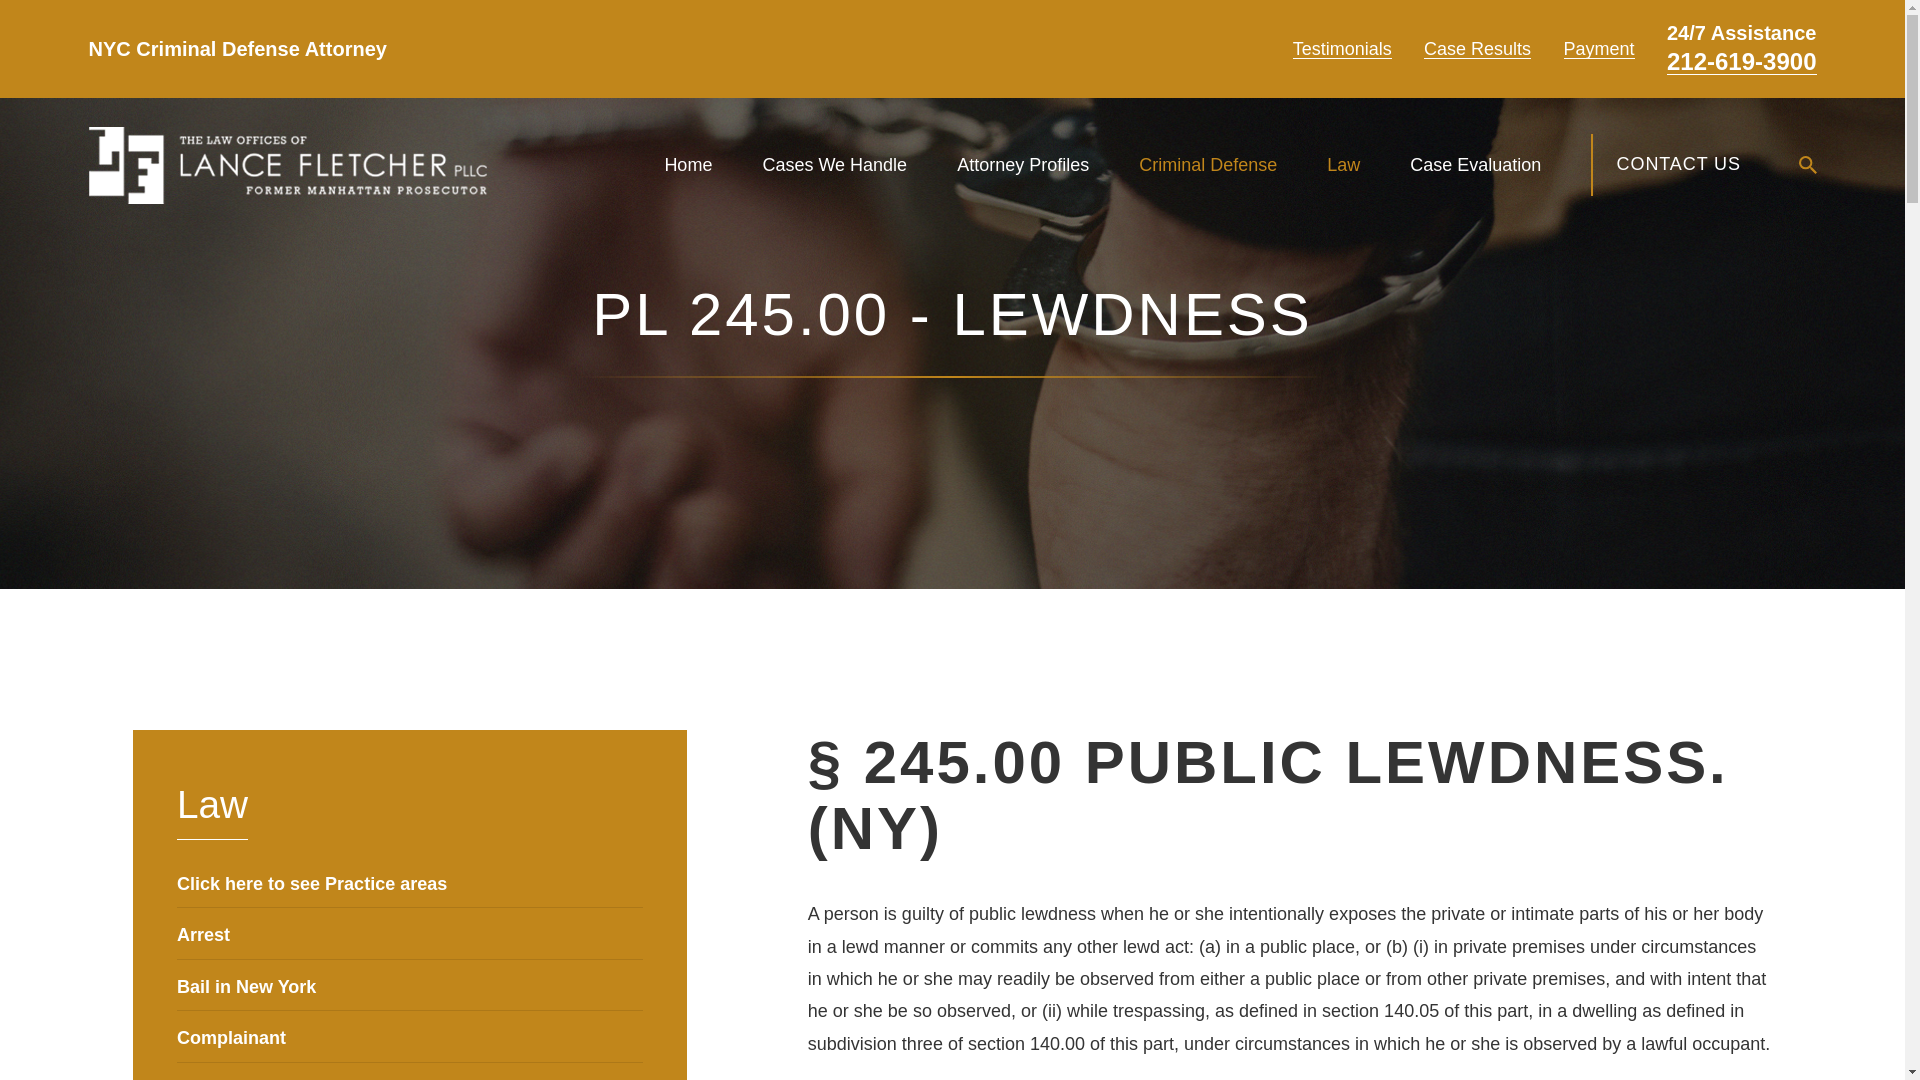  I want to click on Cases We Handle, so click(834, 164).